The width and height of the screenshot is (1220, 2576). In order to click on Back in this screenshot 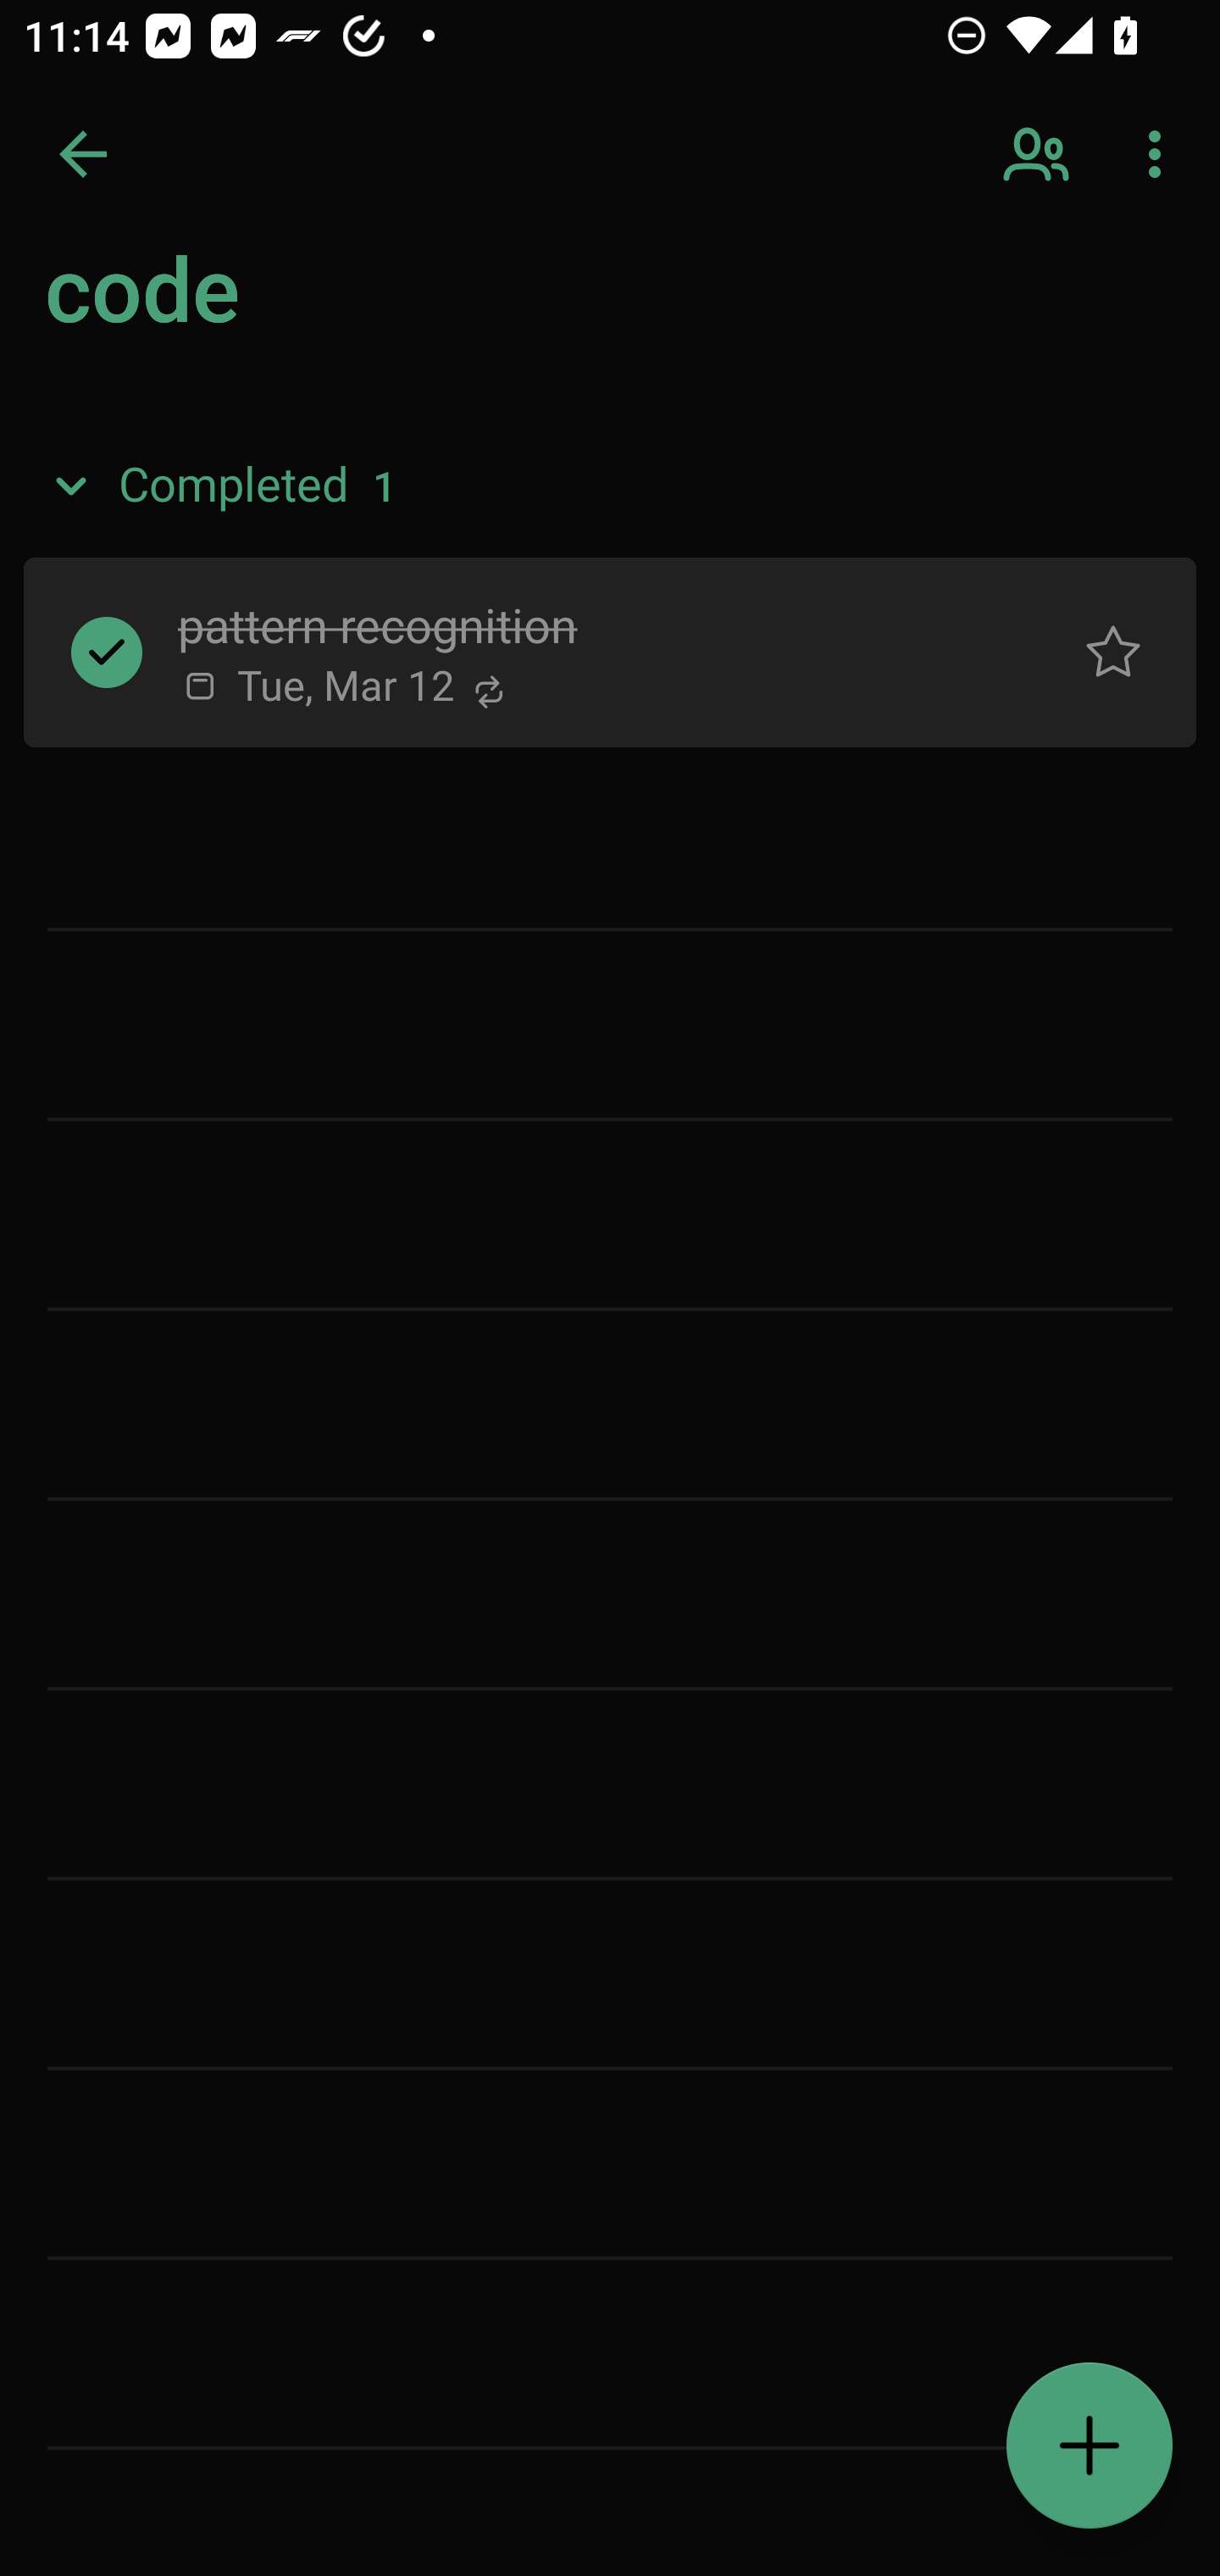, I will do `click(83, 154)`.